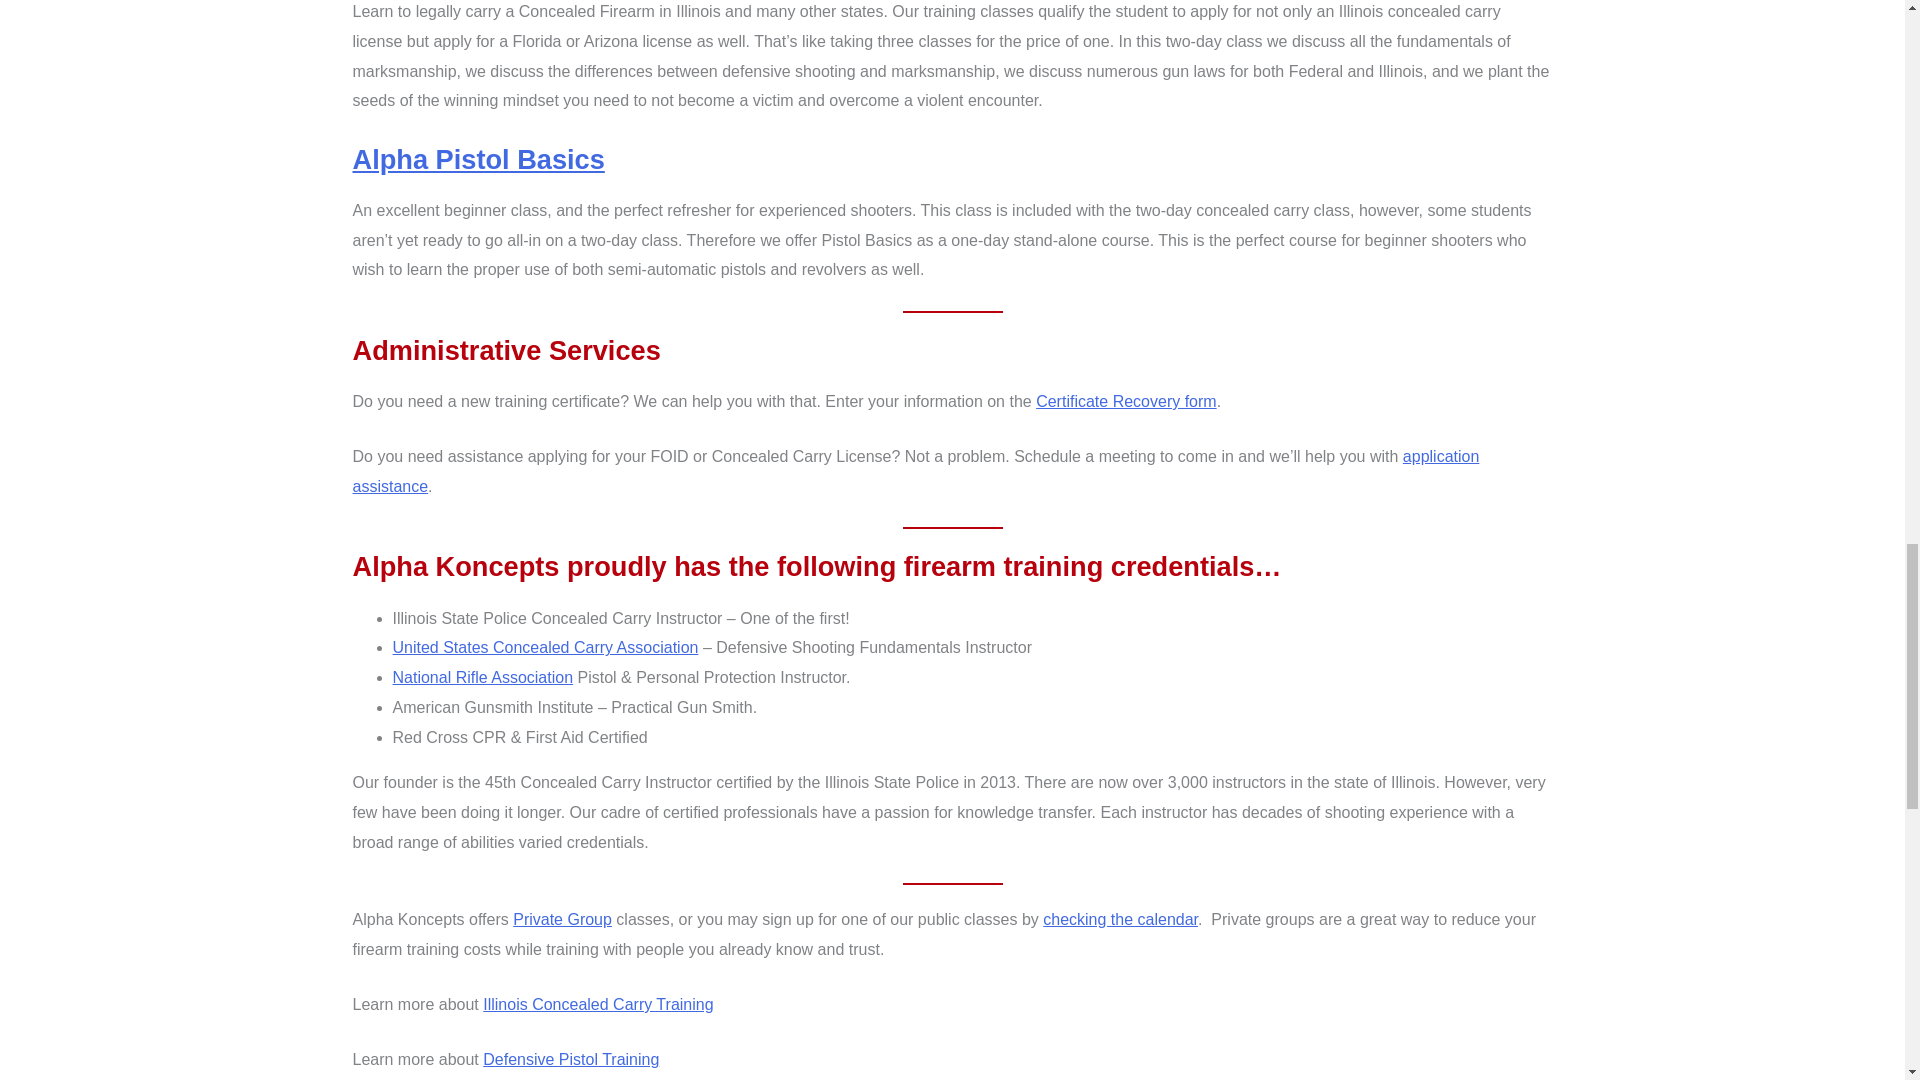  I want to click on Alpha Pistol Basics, so click(478, 158).